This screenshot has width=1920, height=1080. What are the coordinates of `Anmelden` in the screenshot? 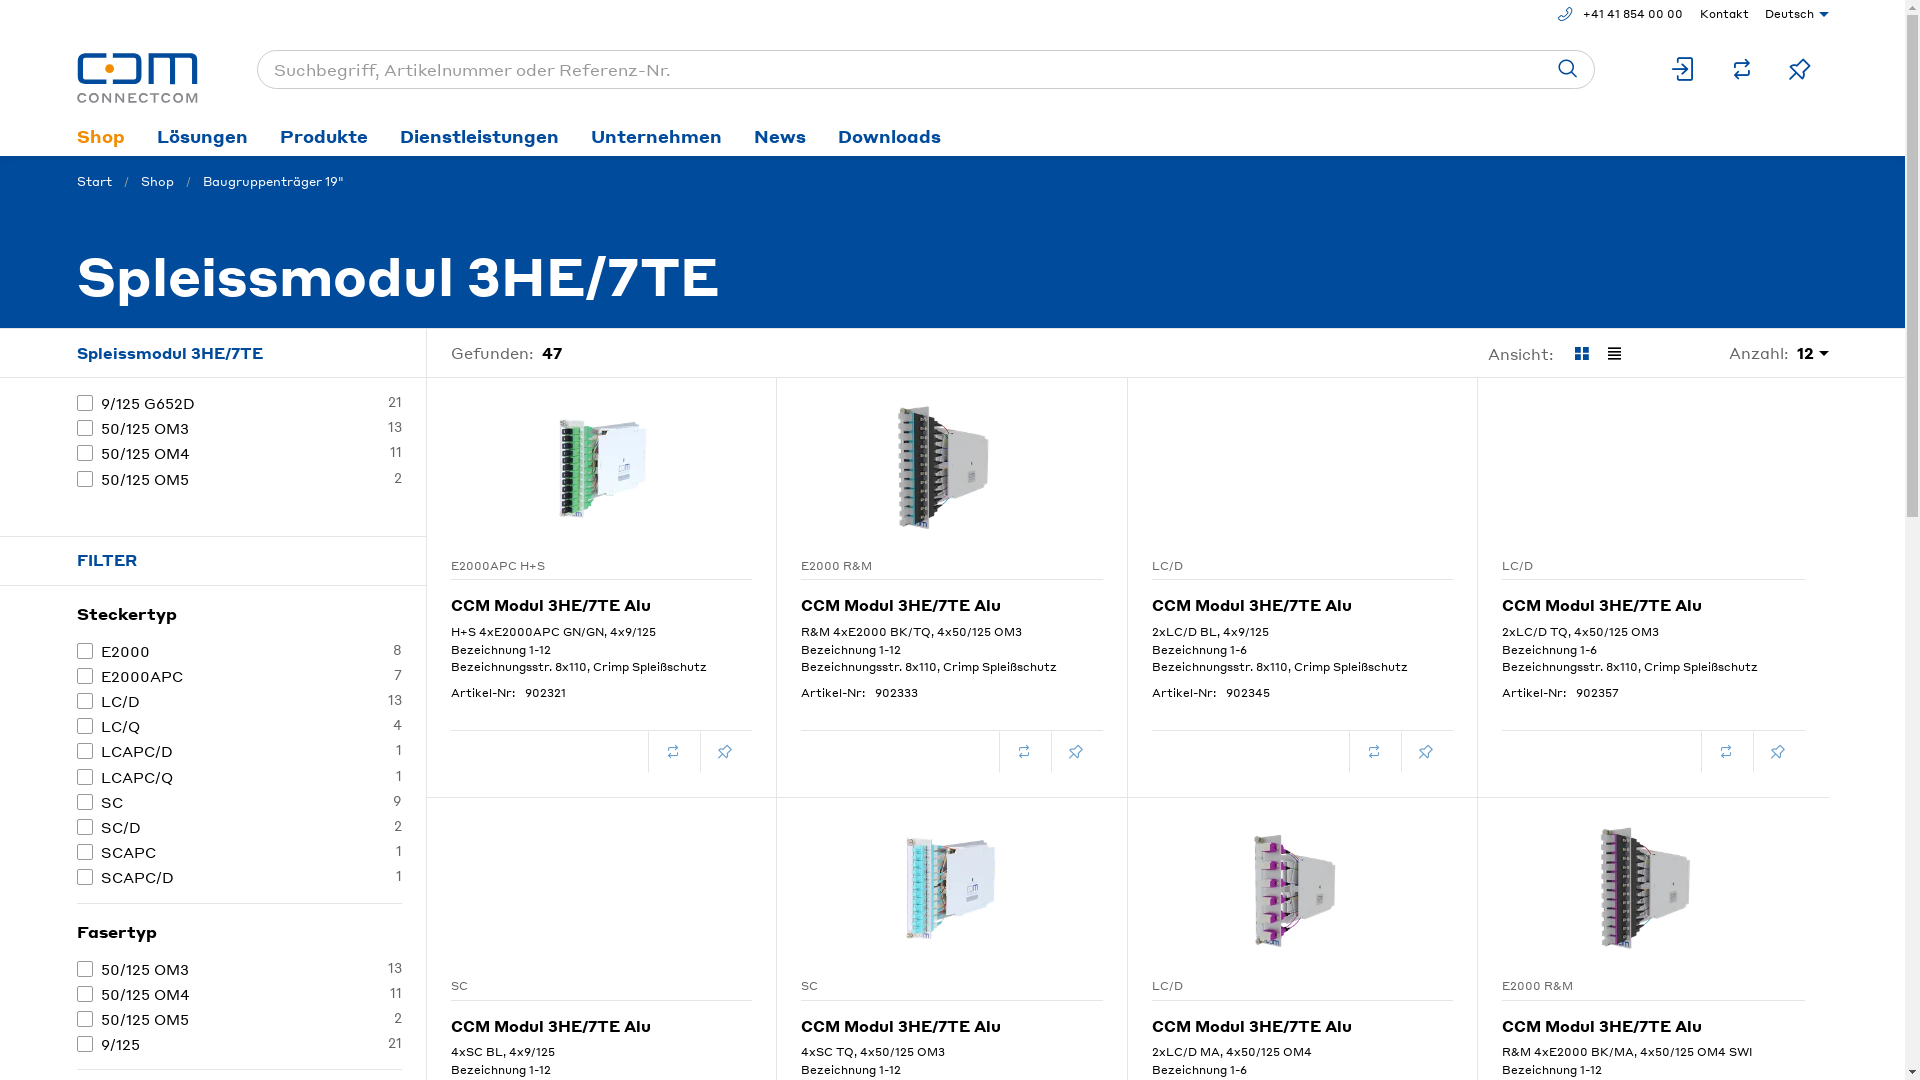 It's located at (1683, 70).